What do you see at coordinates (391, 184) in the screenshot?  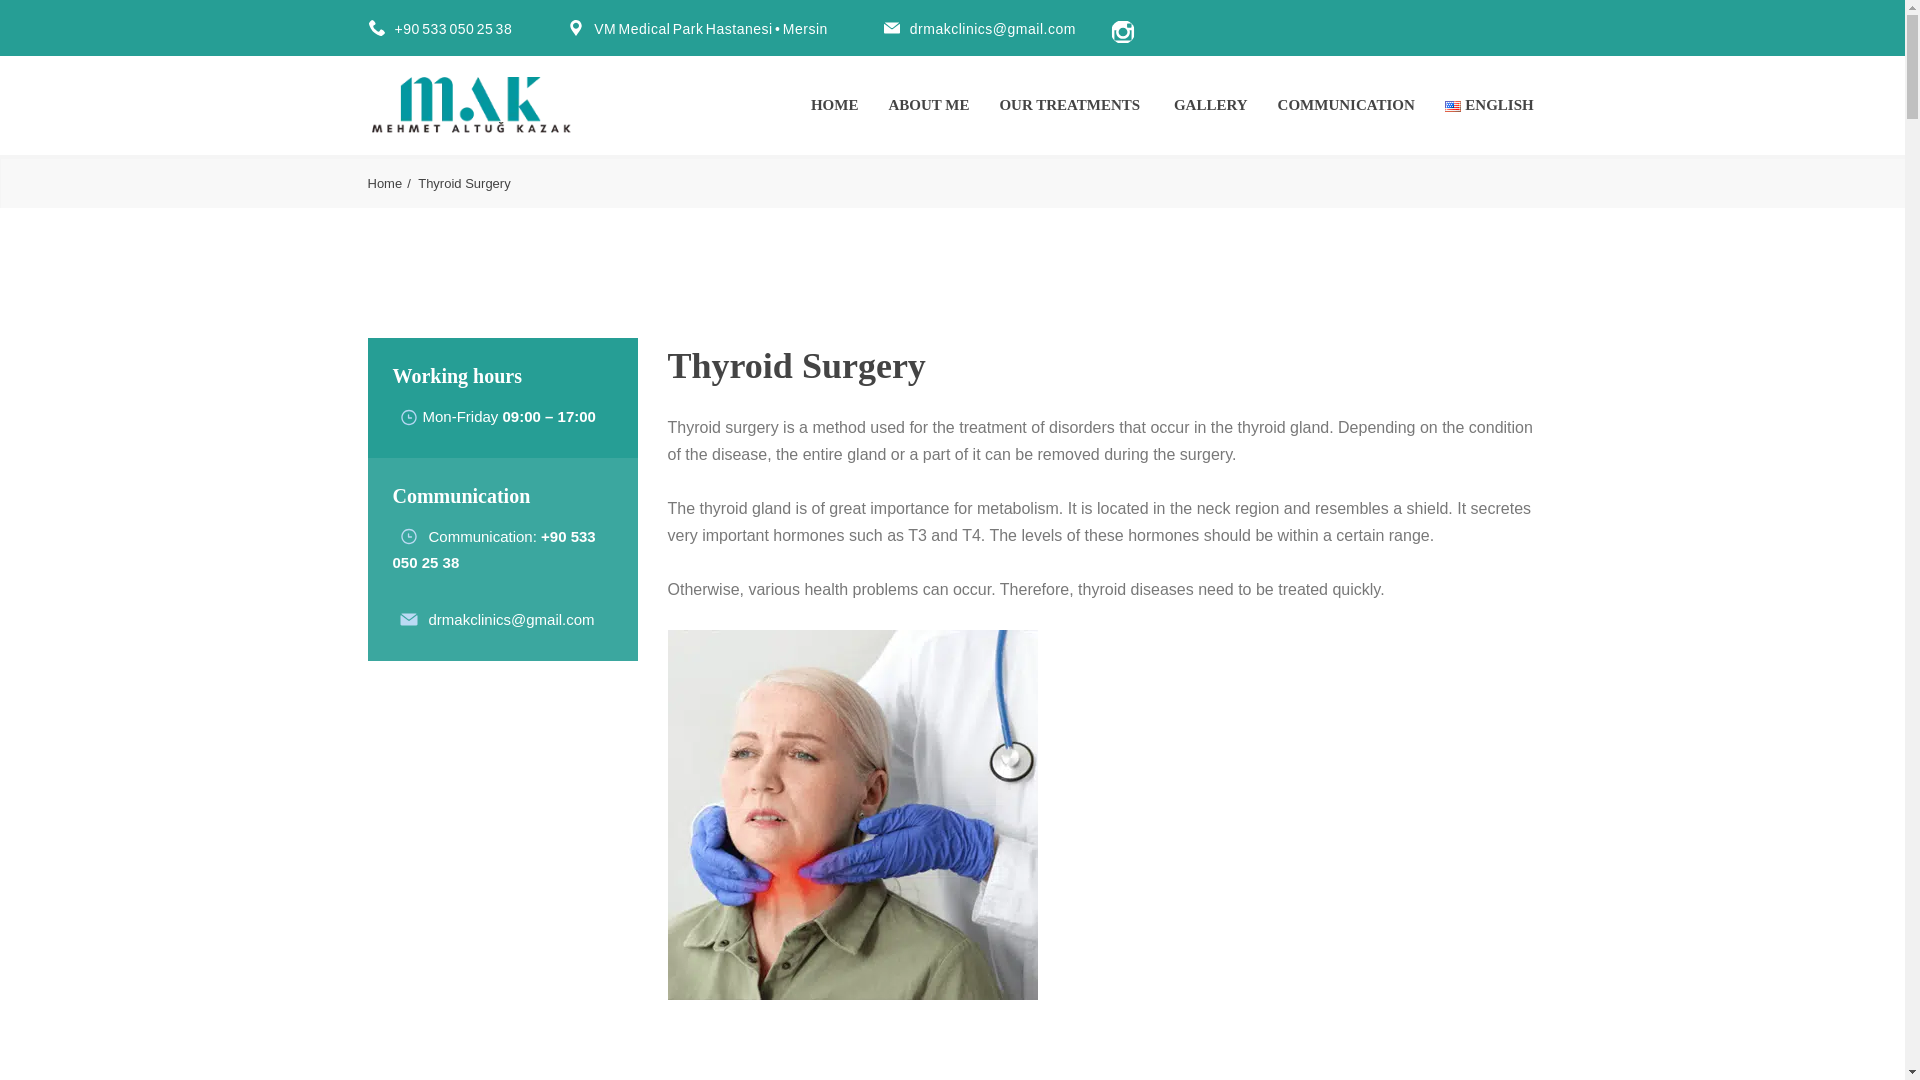 I see `Home` at bounding box center [391, 184].